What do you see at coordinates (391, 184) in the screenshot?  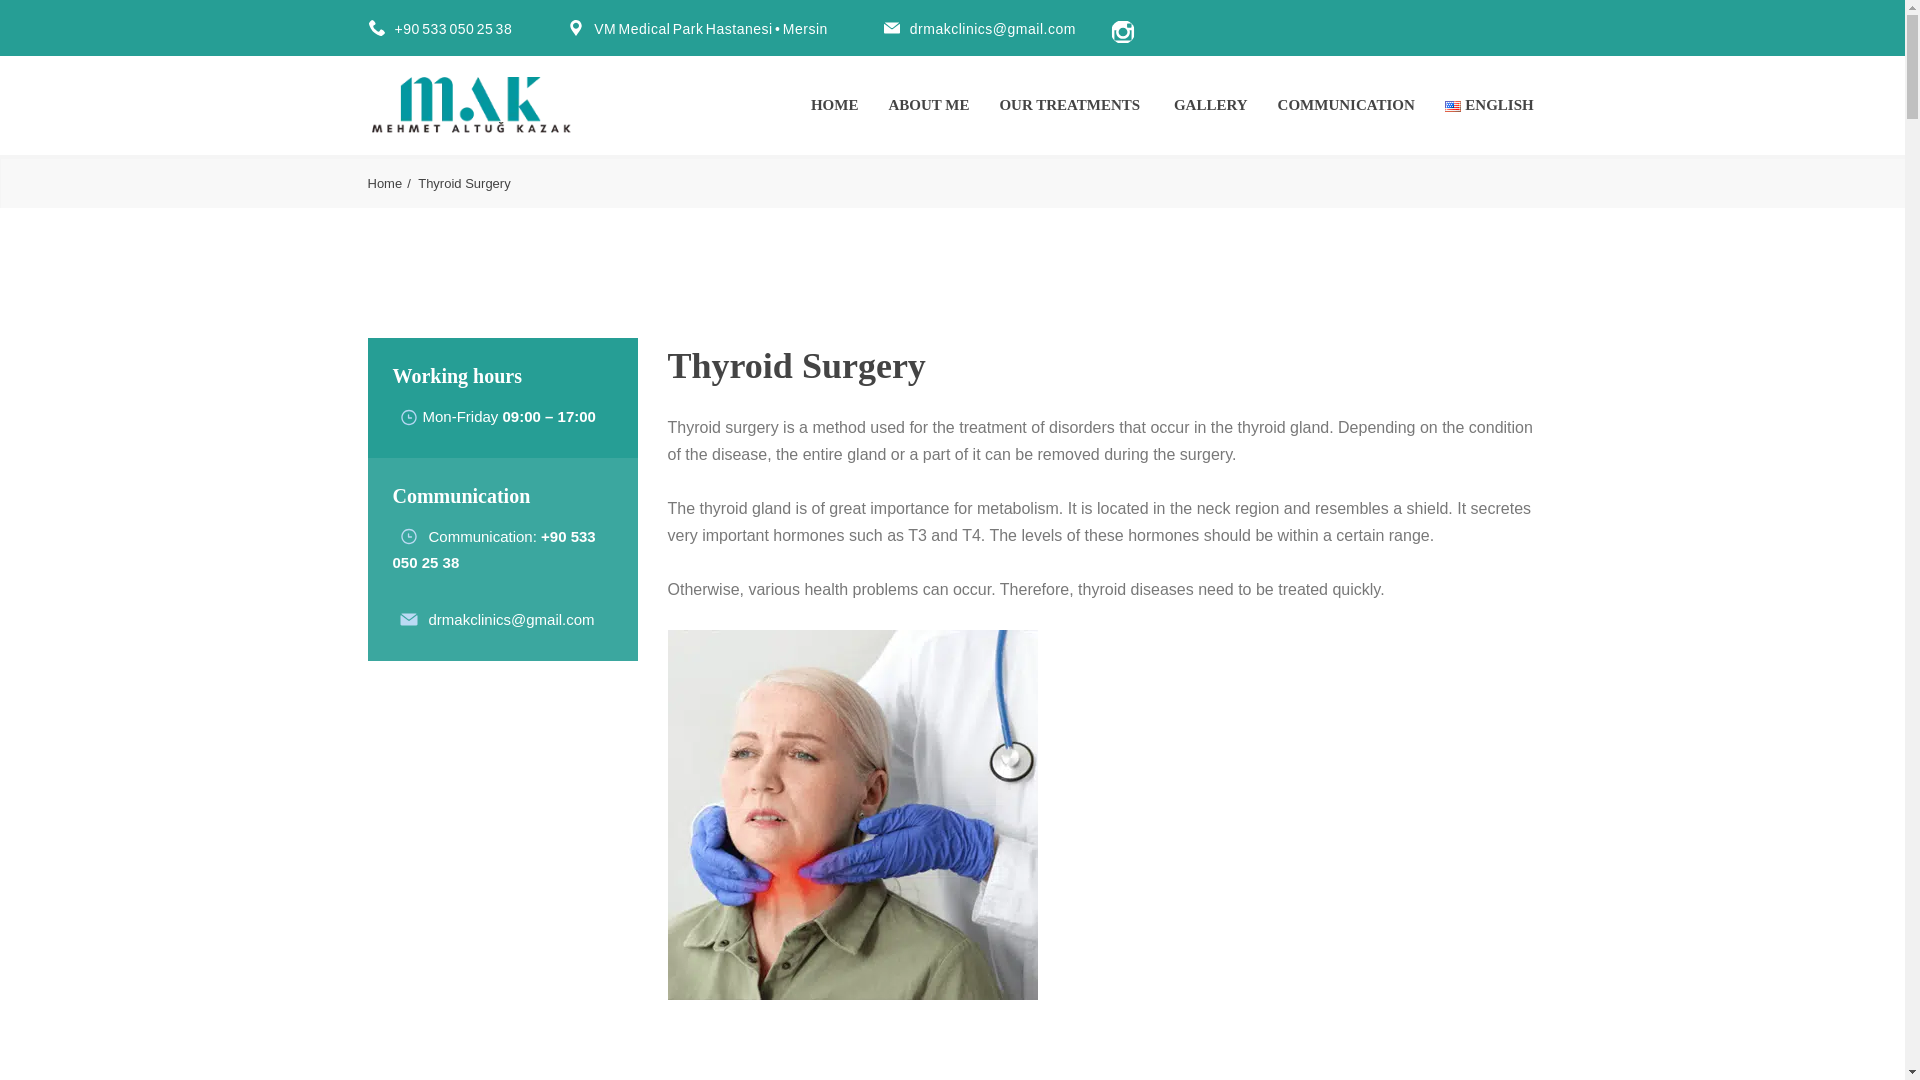 I see `Home` at bounding box center [391, 184].